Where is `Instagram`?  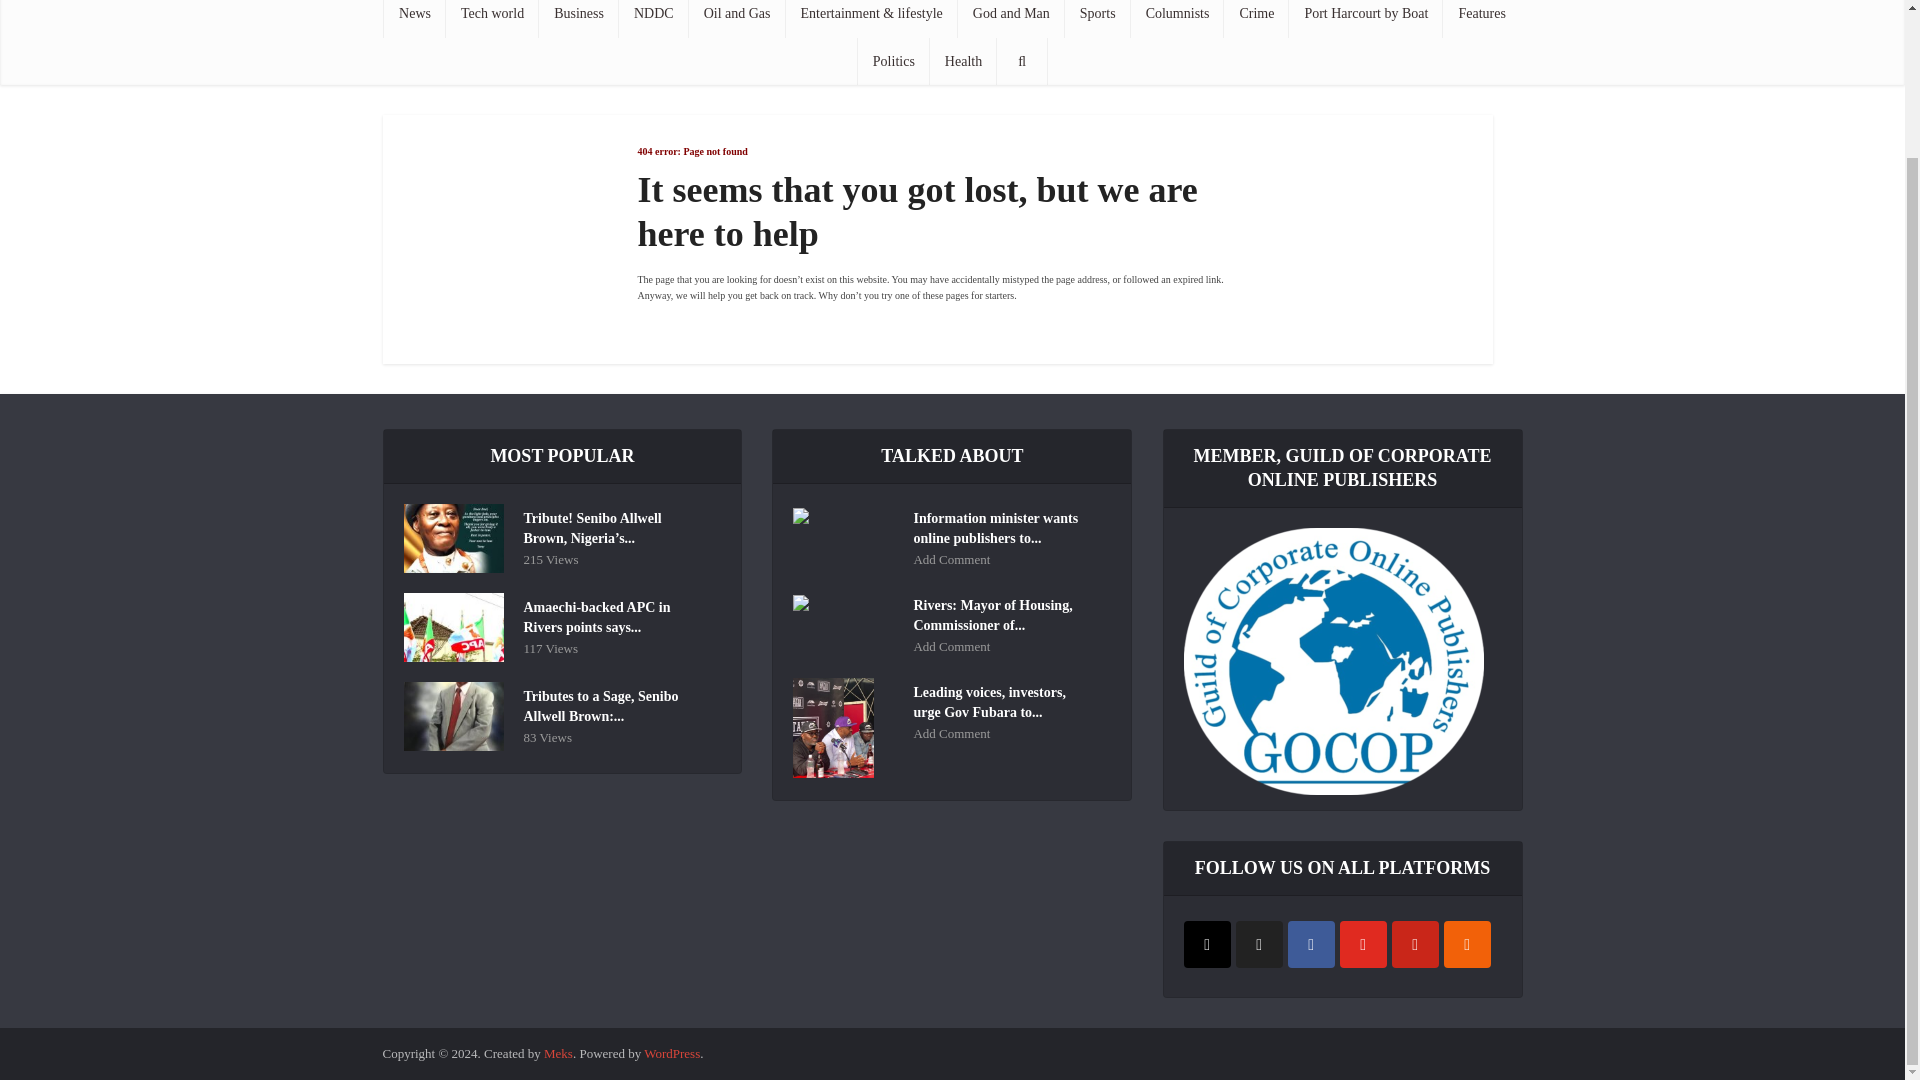
Instagram is located at coordinates (1207, 944).